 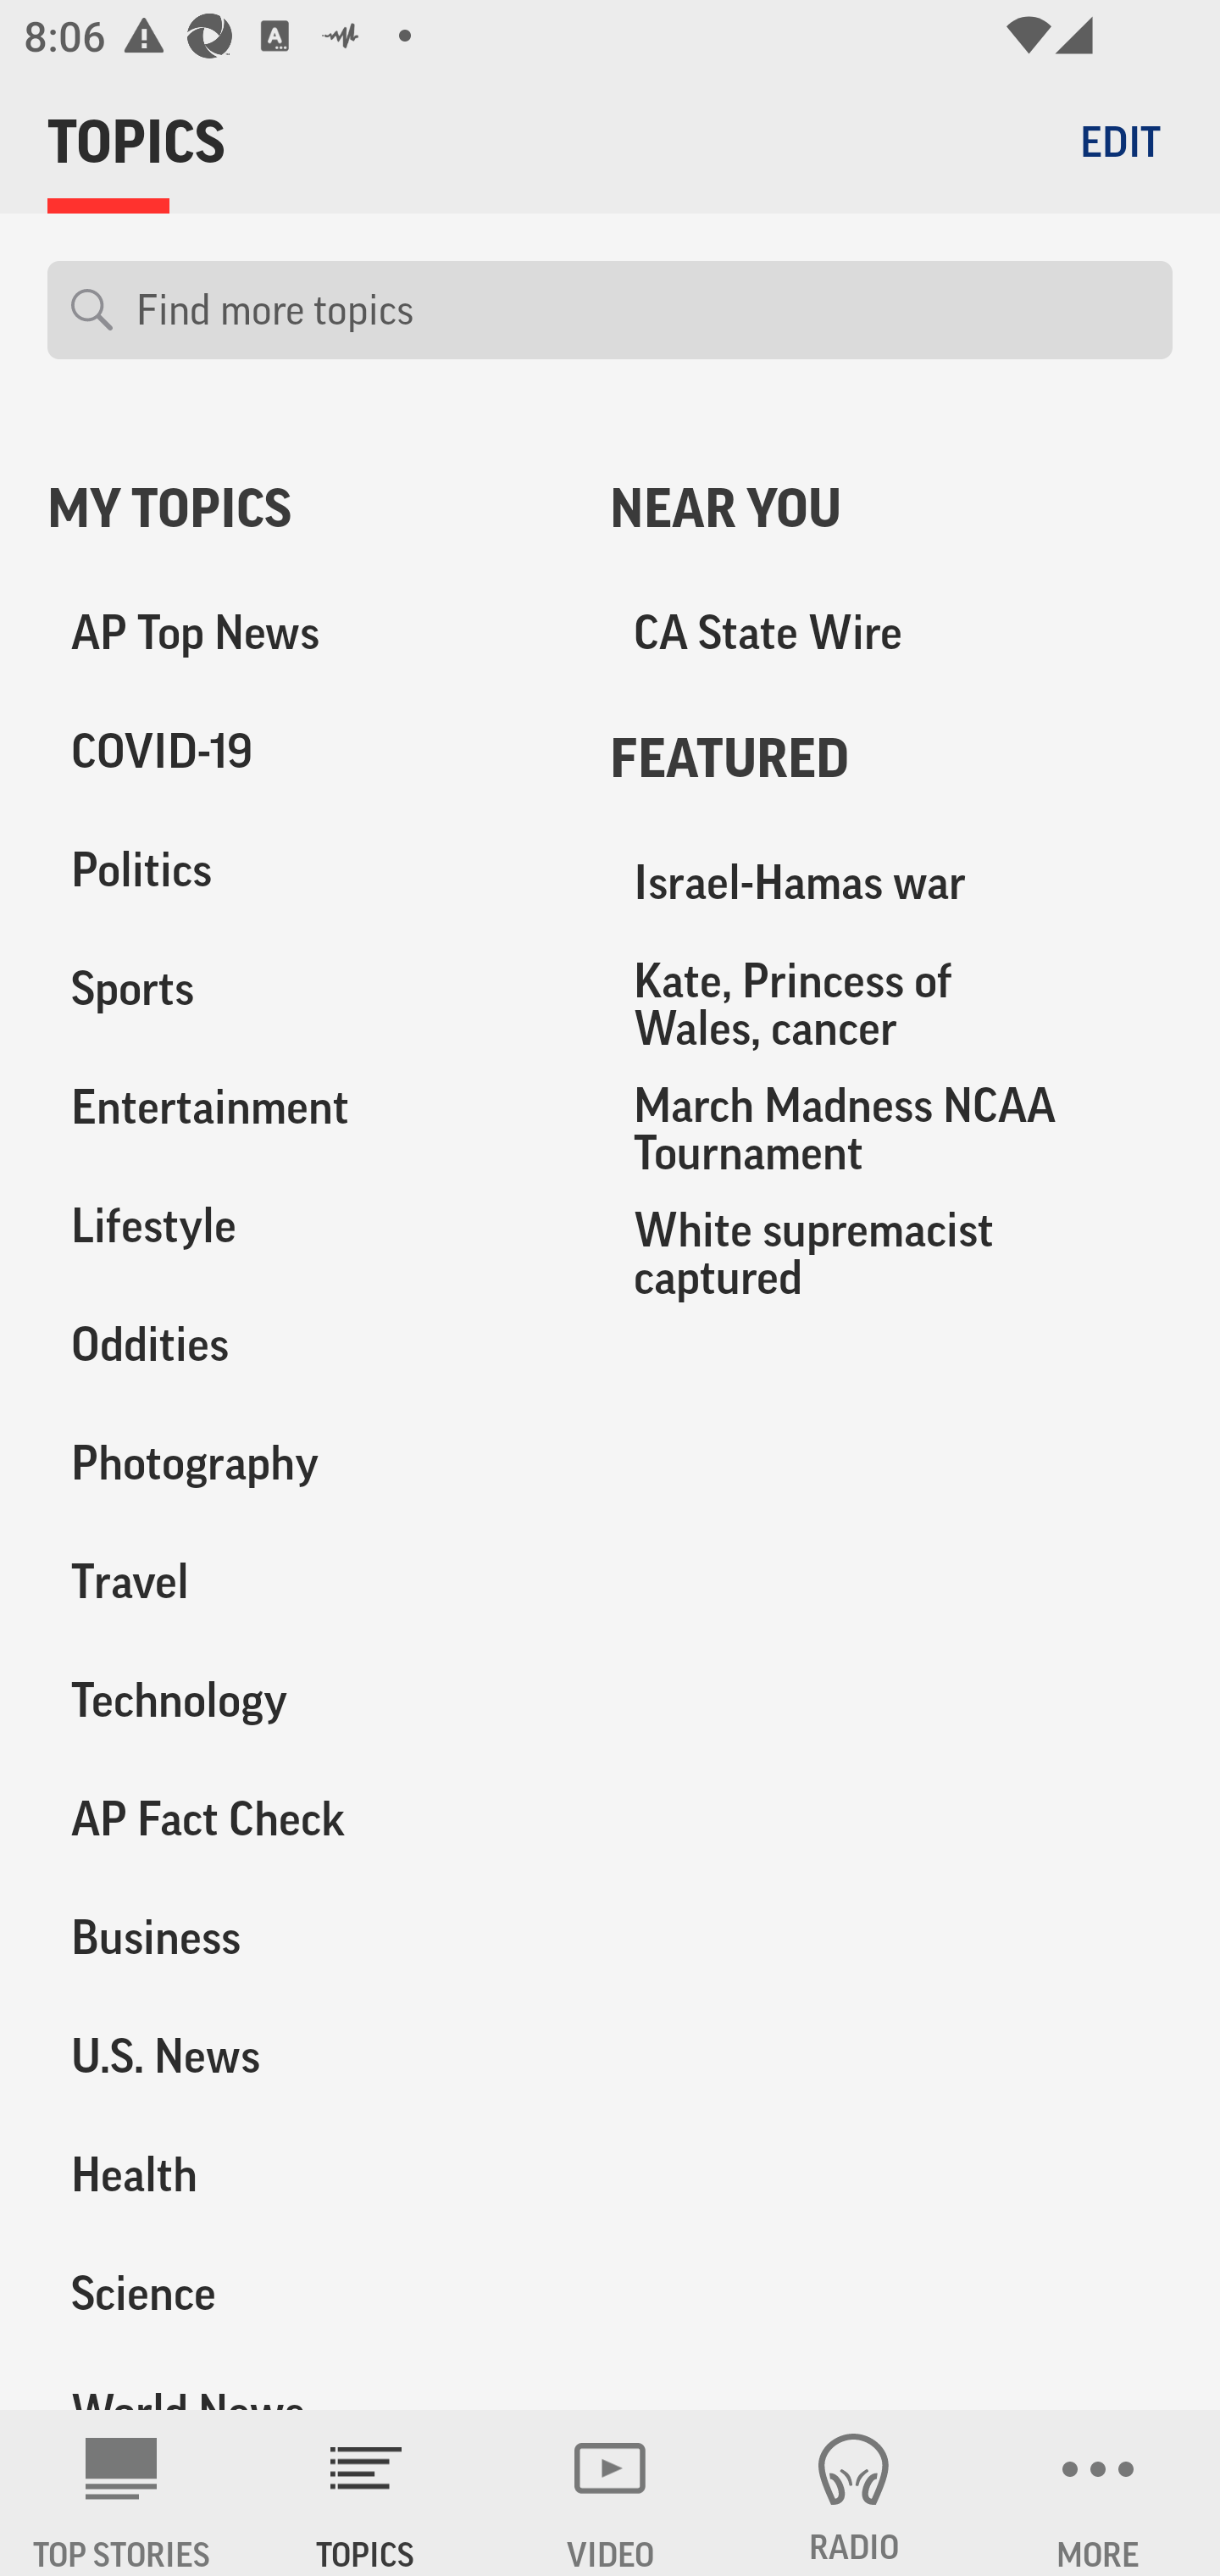 What do you see at coordinates (891, 1004) in the screenshot?
I see `Kate, Princess of Wales, cancer` at bounding box center [891, 1004].